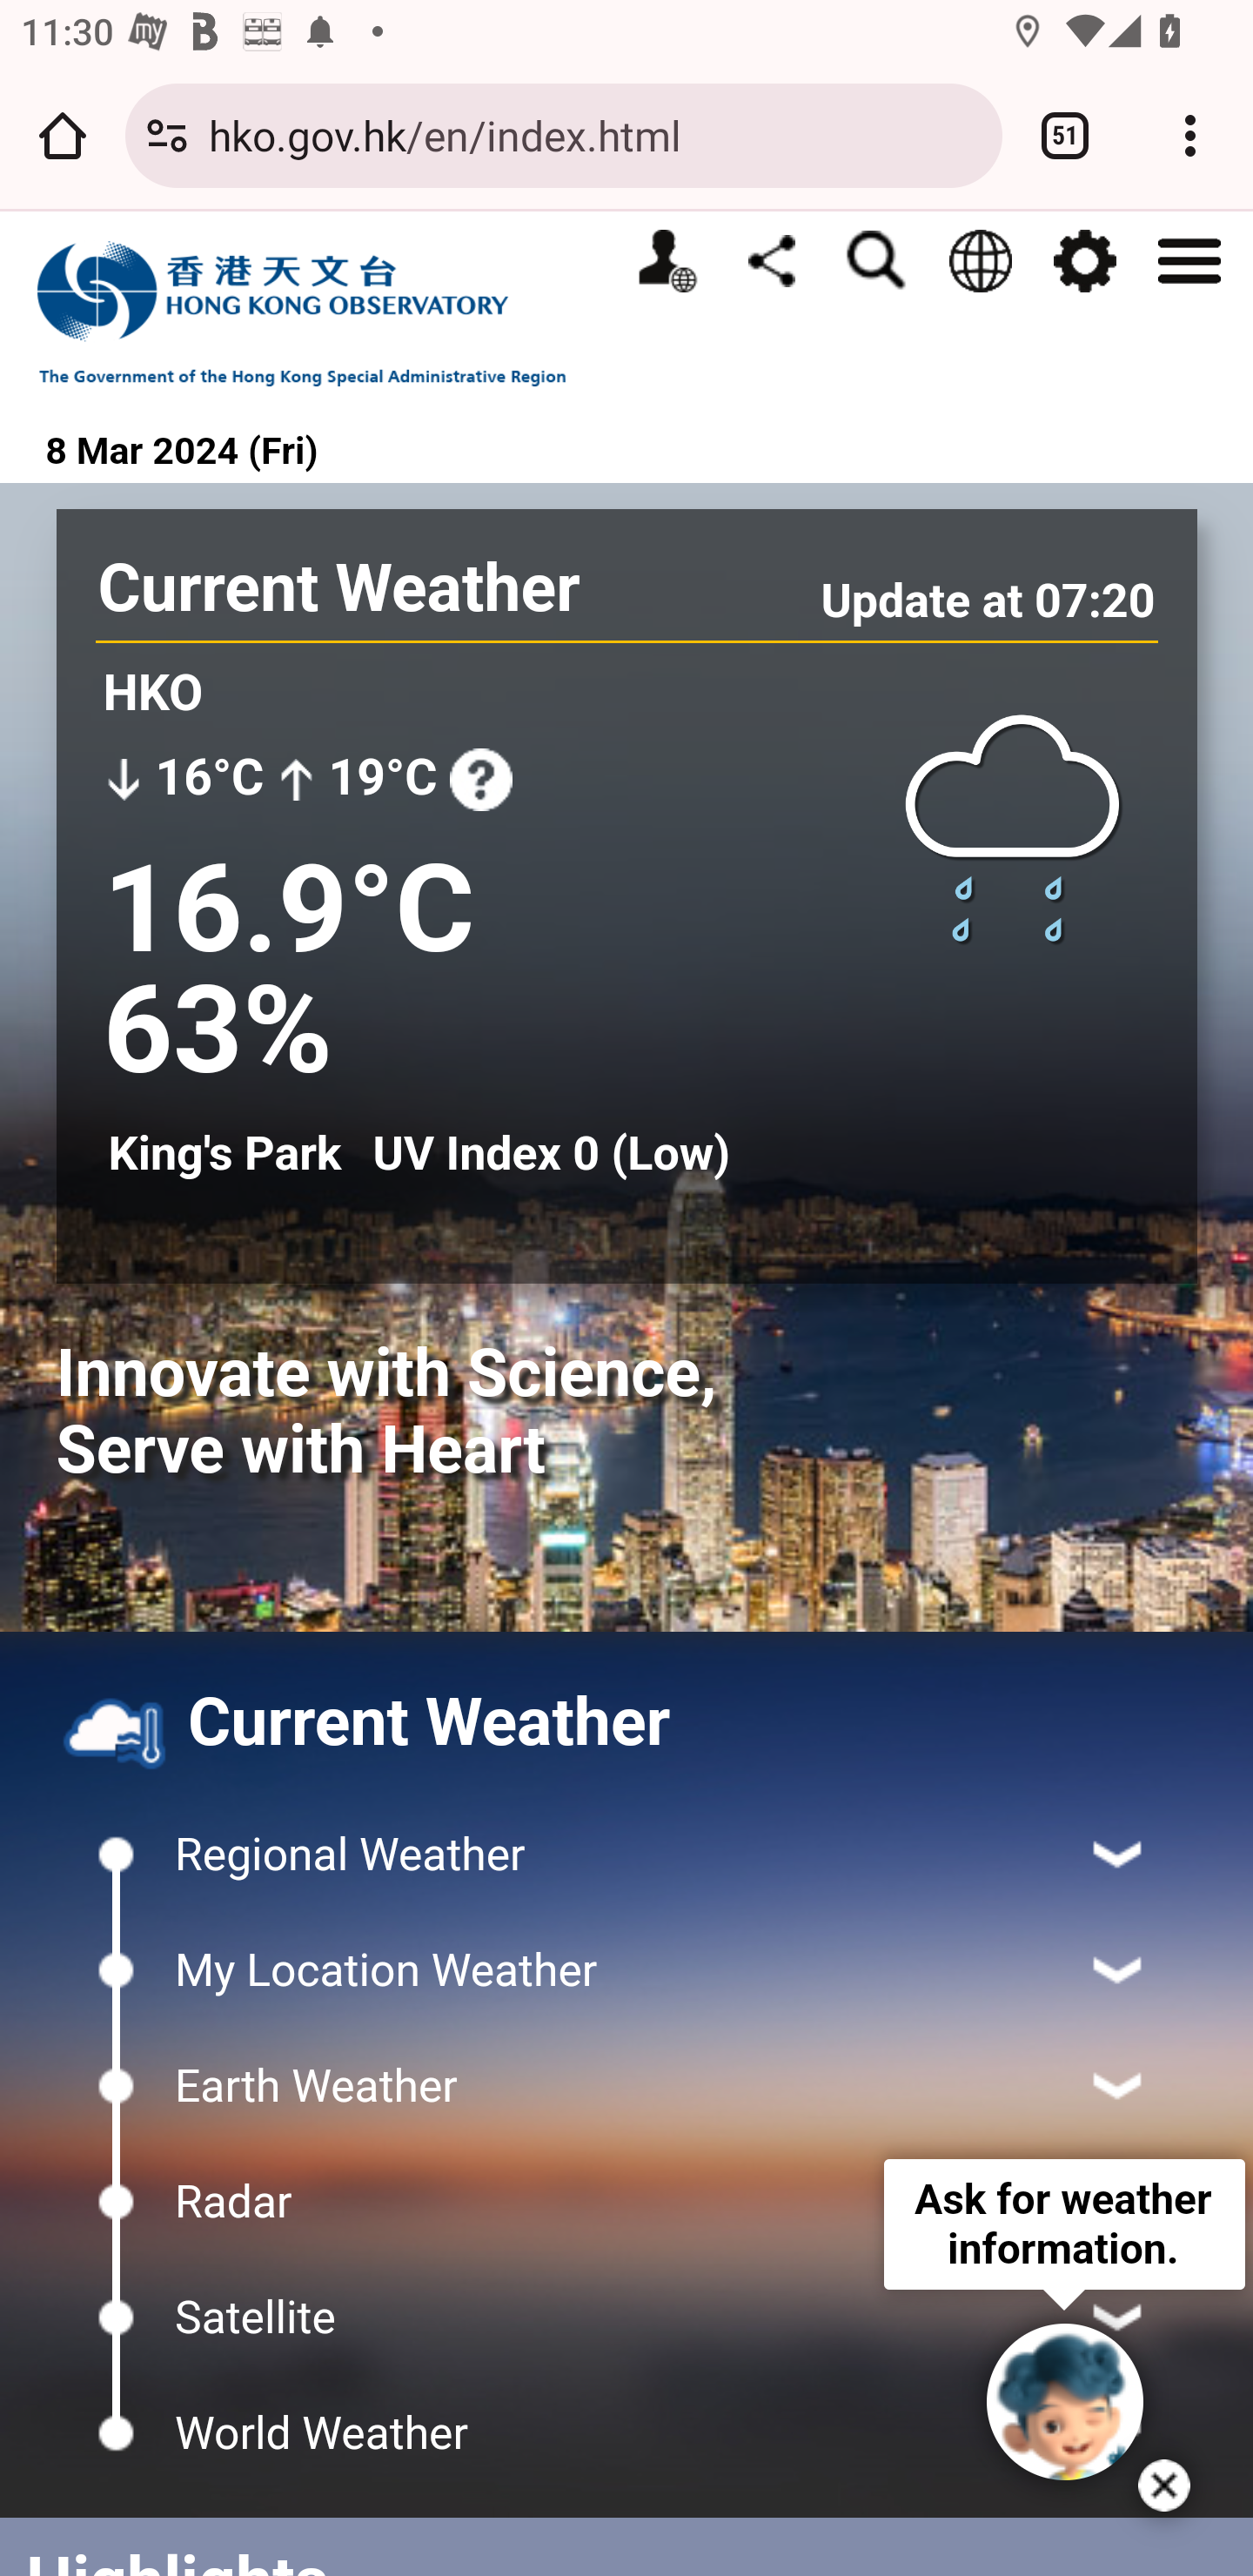 The height and width of the screenshot is (2576, 1253). I want to click on Personalized Website Personalized Website, so click(667, 261).